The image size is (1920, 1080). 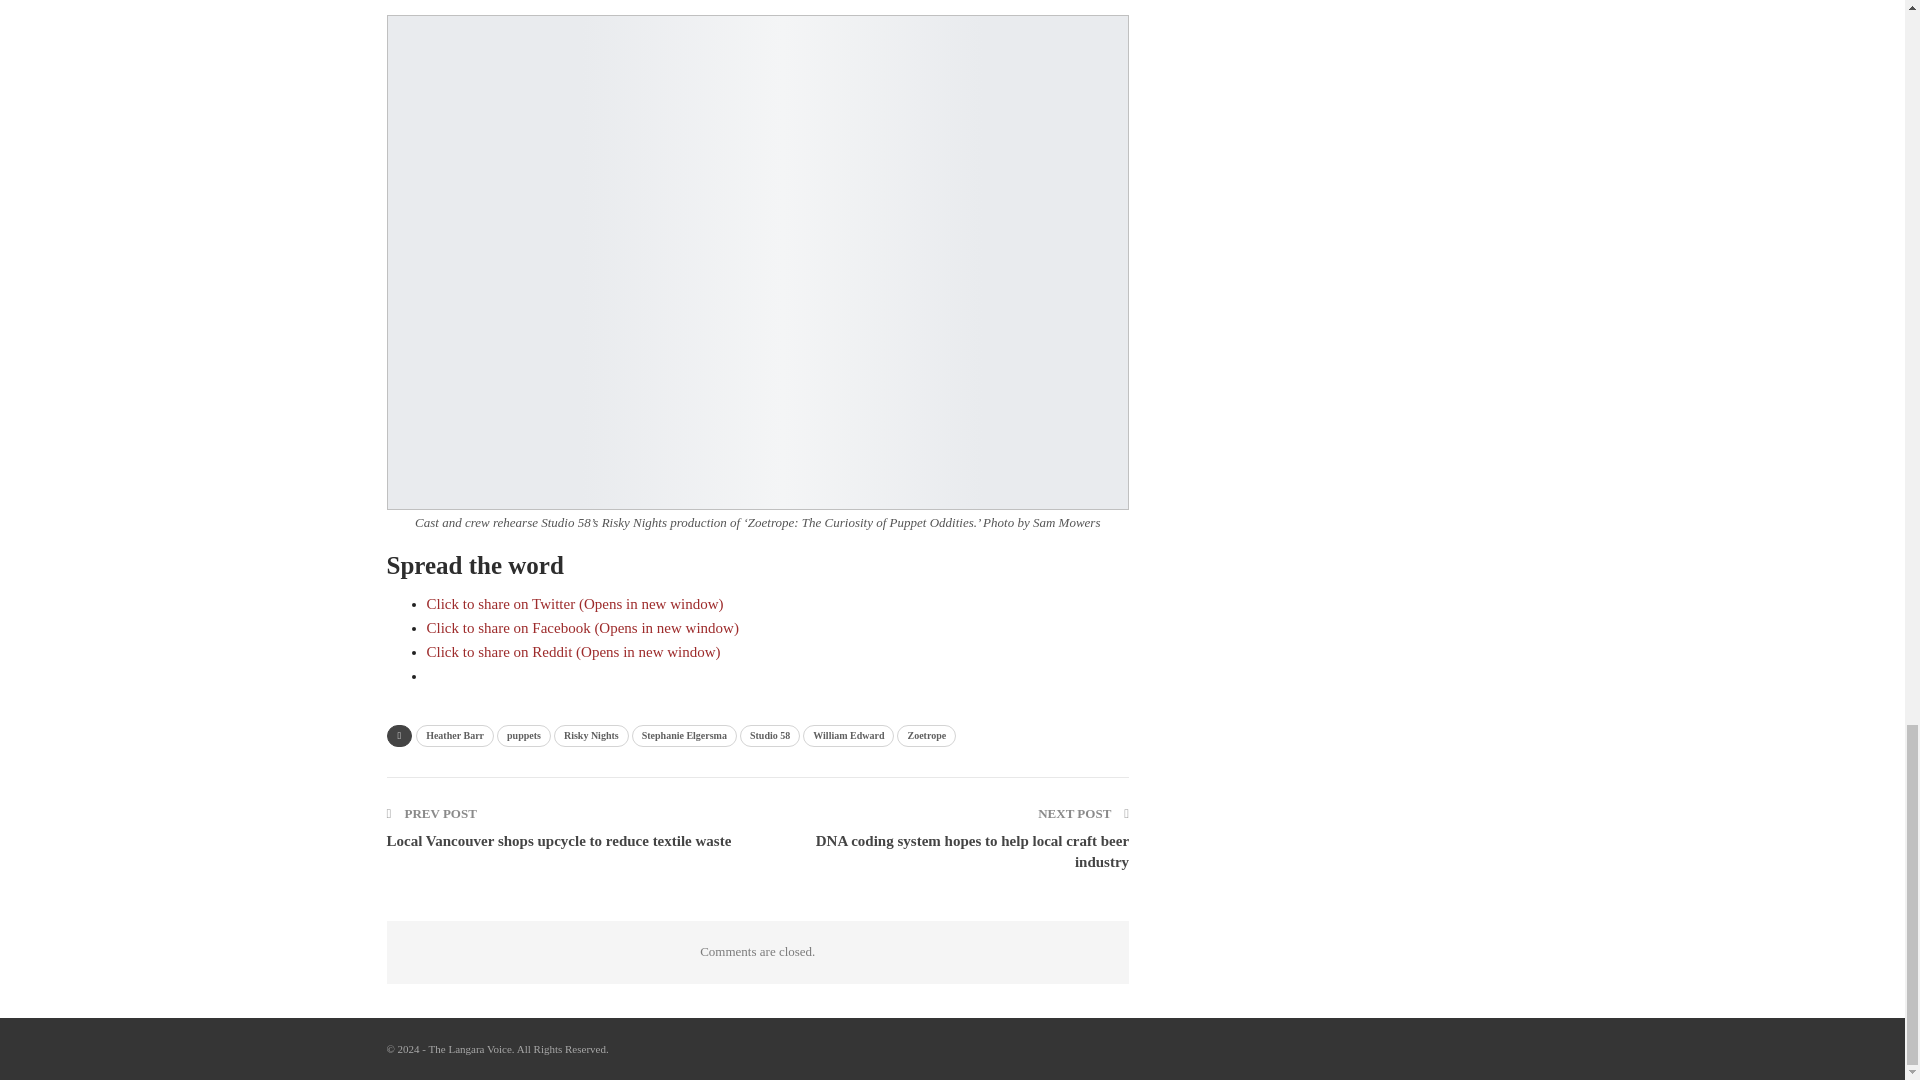 I want to click on Local Vancouver shops upcycle to reduce textile waste, so click(x=558, y=840).